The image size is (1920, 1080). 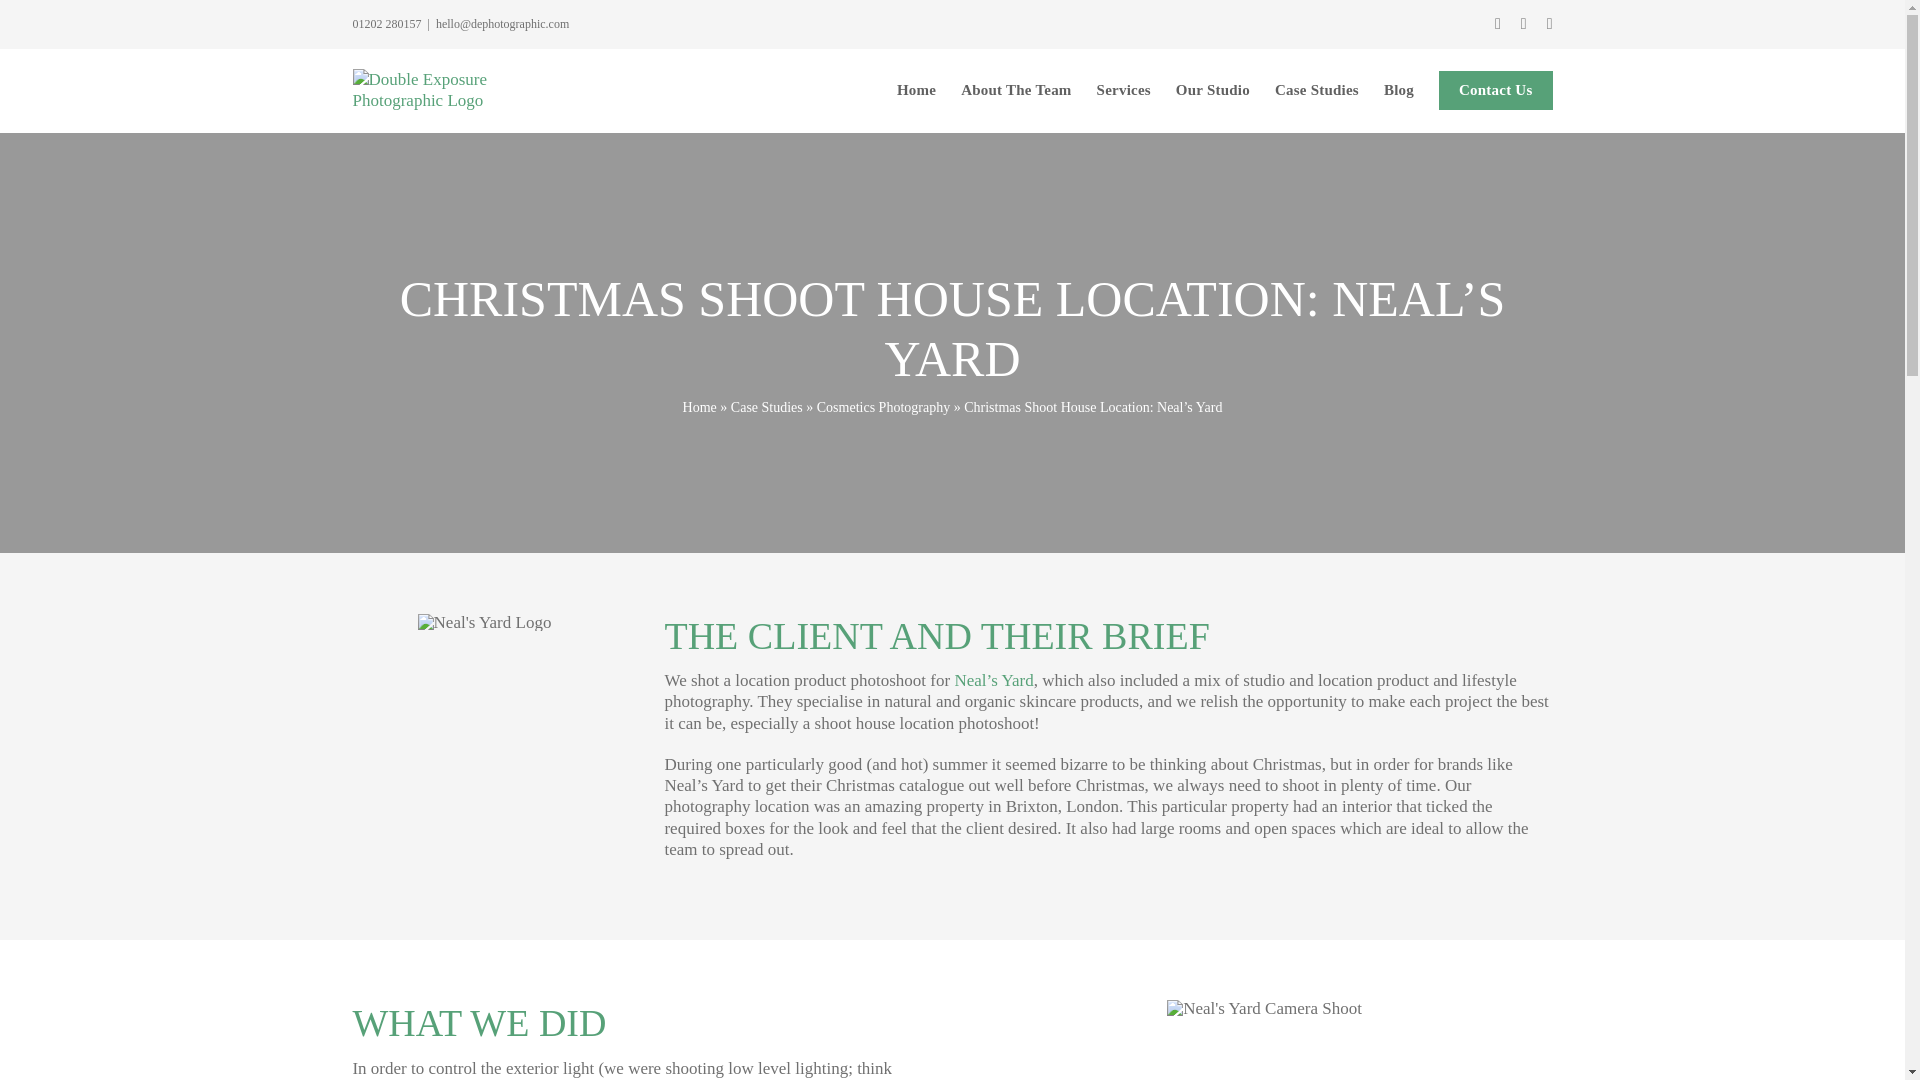 I want to click on Contact Us, so click(x=1496, y=89).